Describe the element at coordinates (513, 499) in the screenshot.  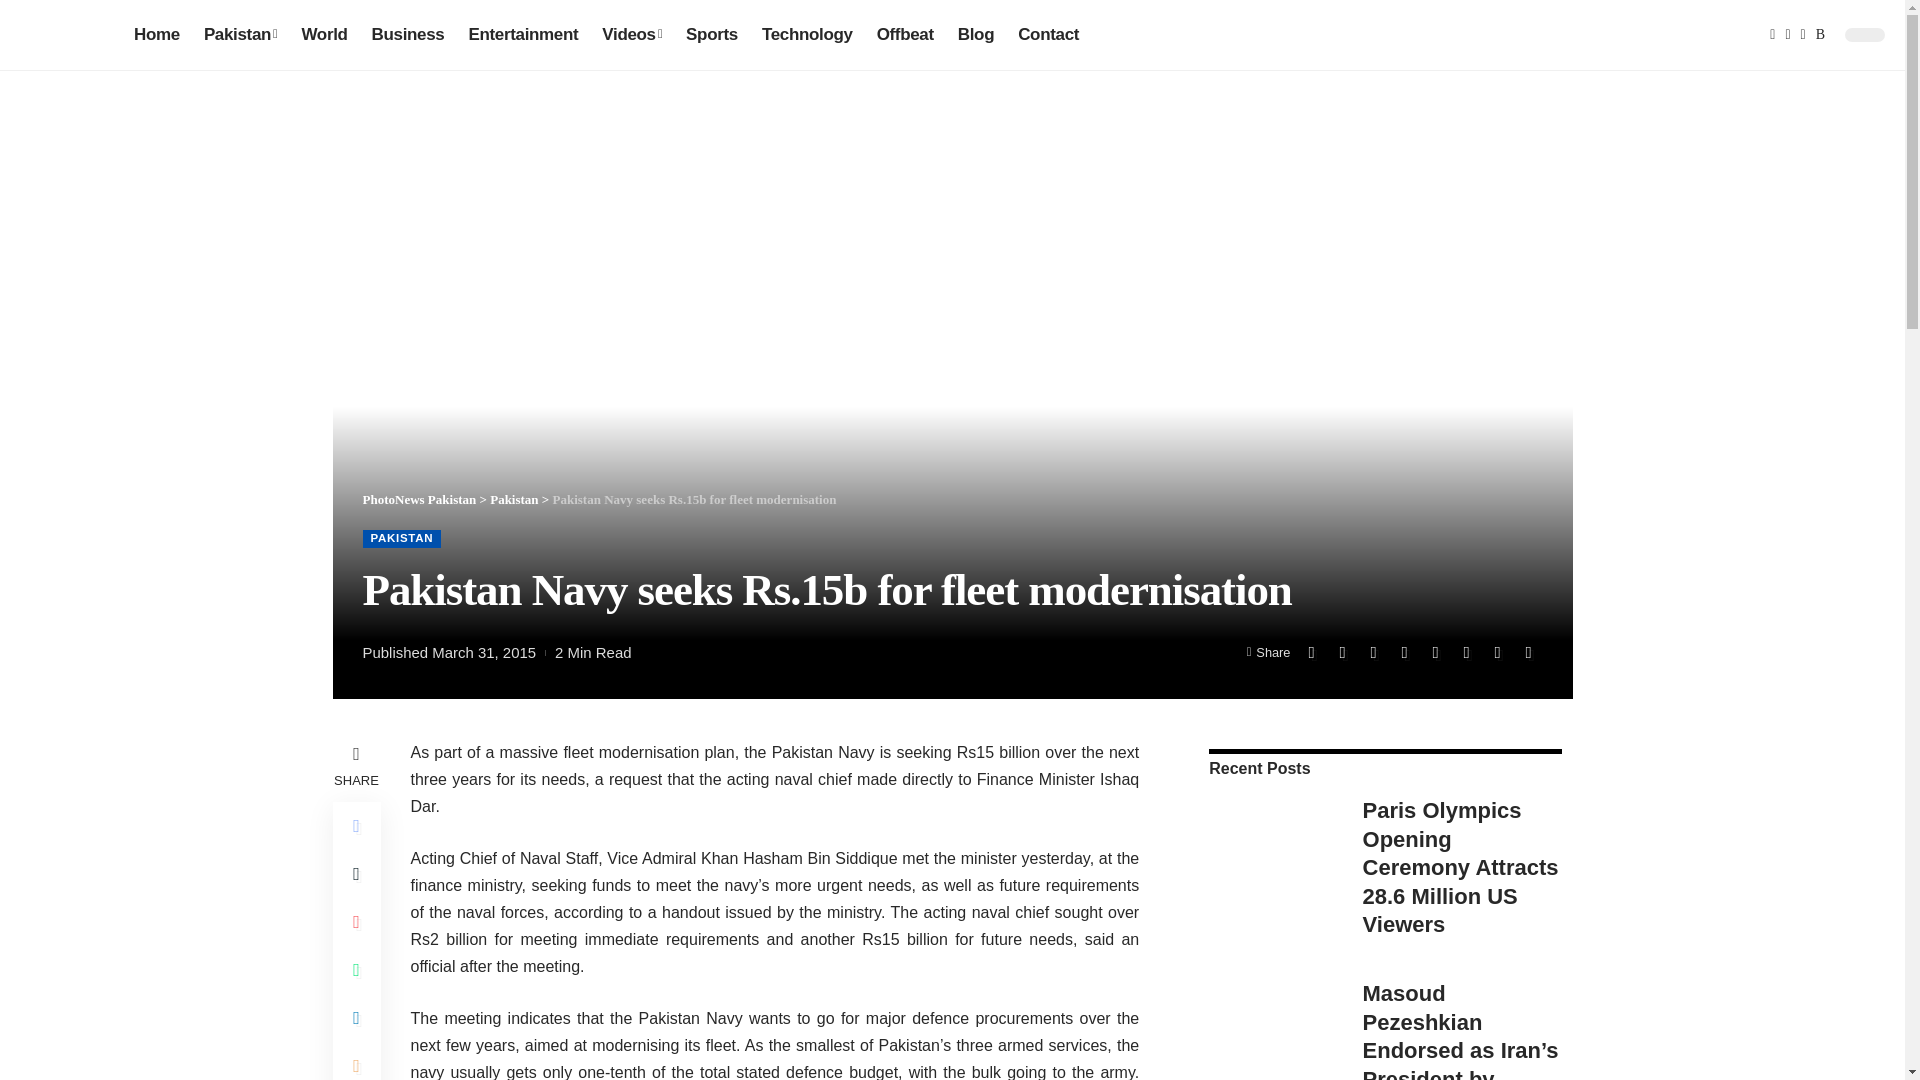
I see `Go to the Pakistan Category archives.` at that location.